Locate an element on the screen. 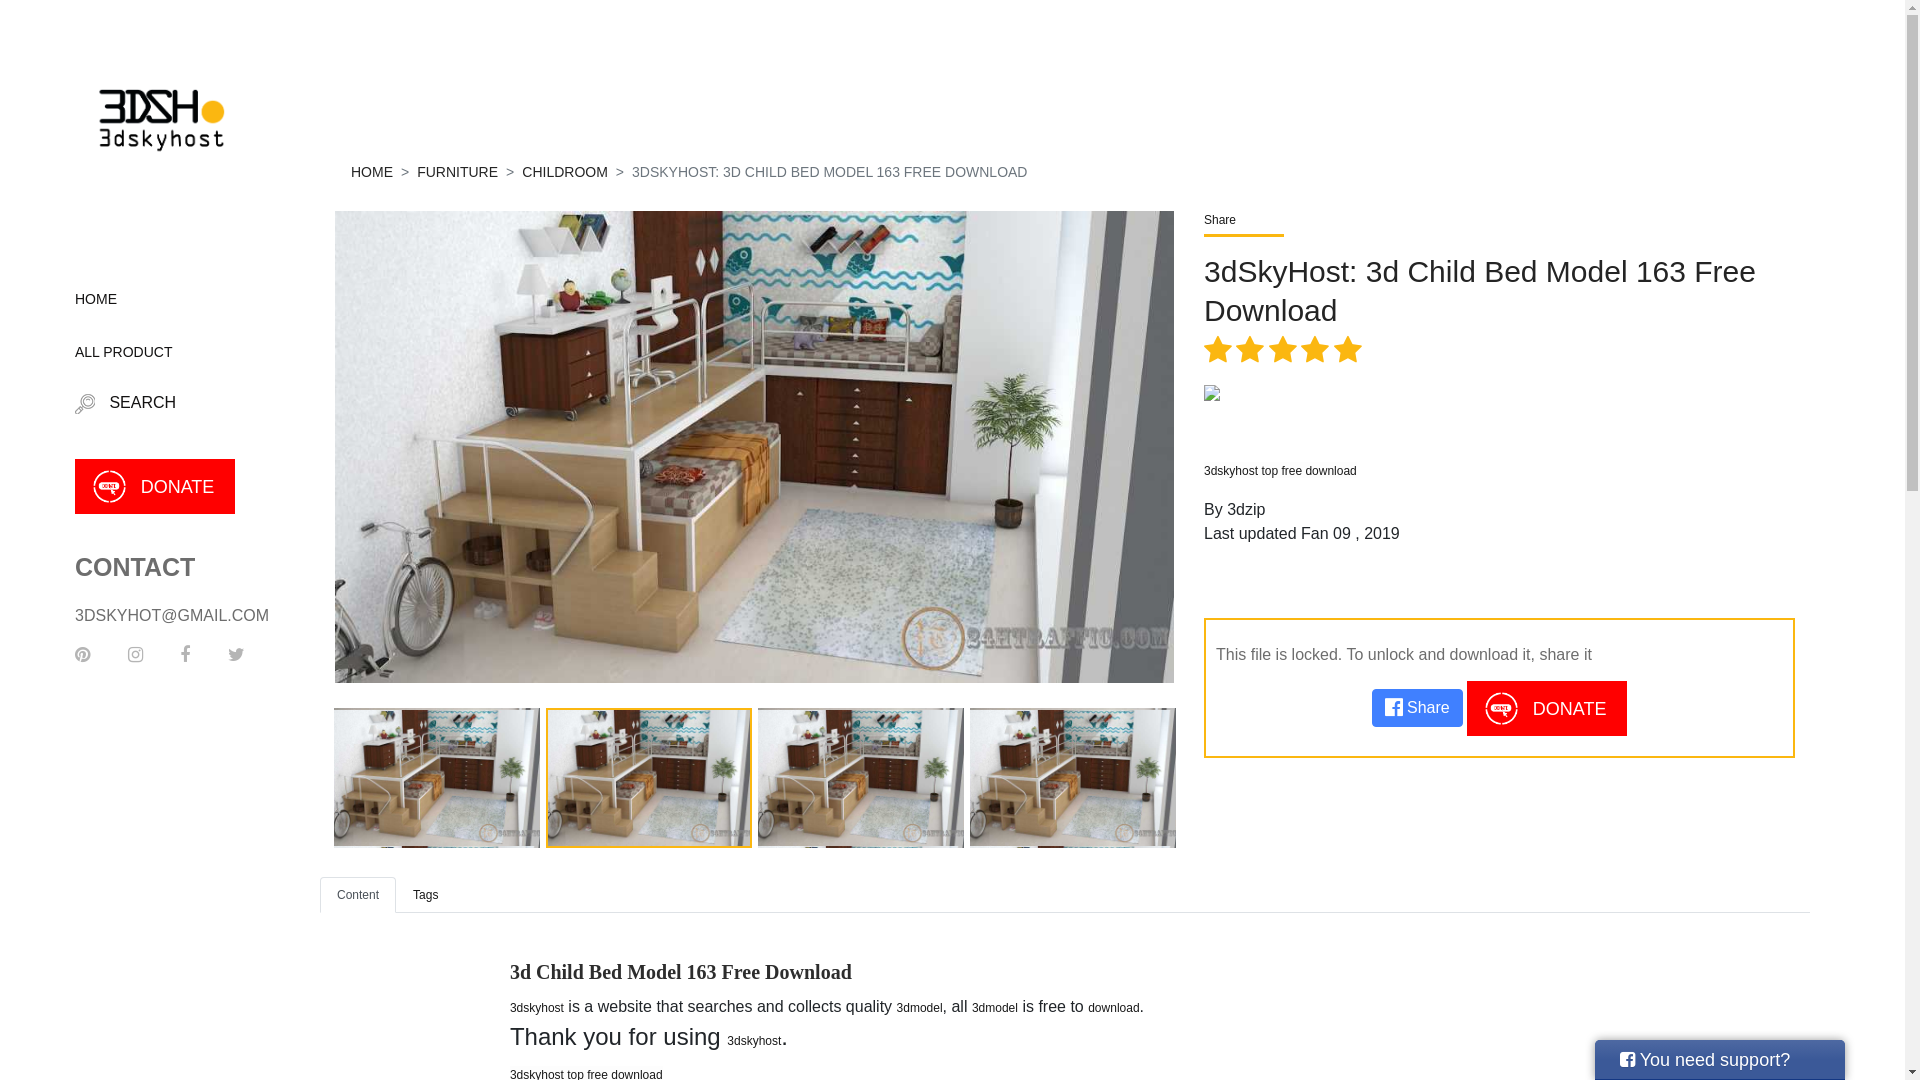 This screenshot has height=1080, width=1920. HOME is located at coordinates (160, 300).